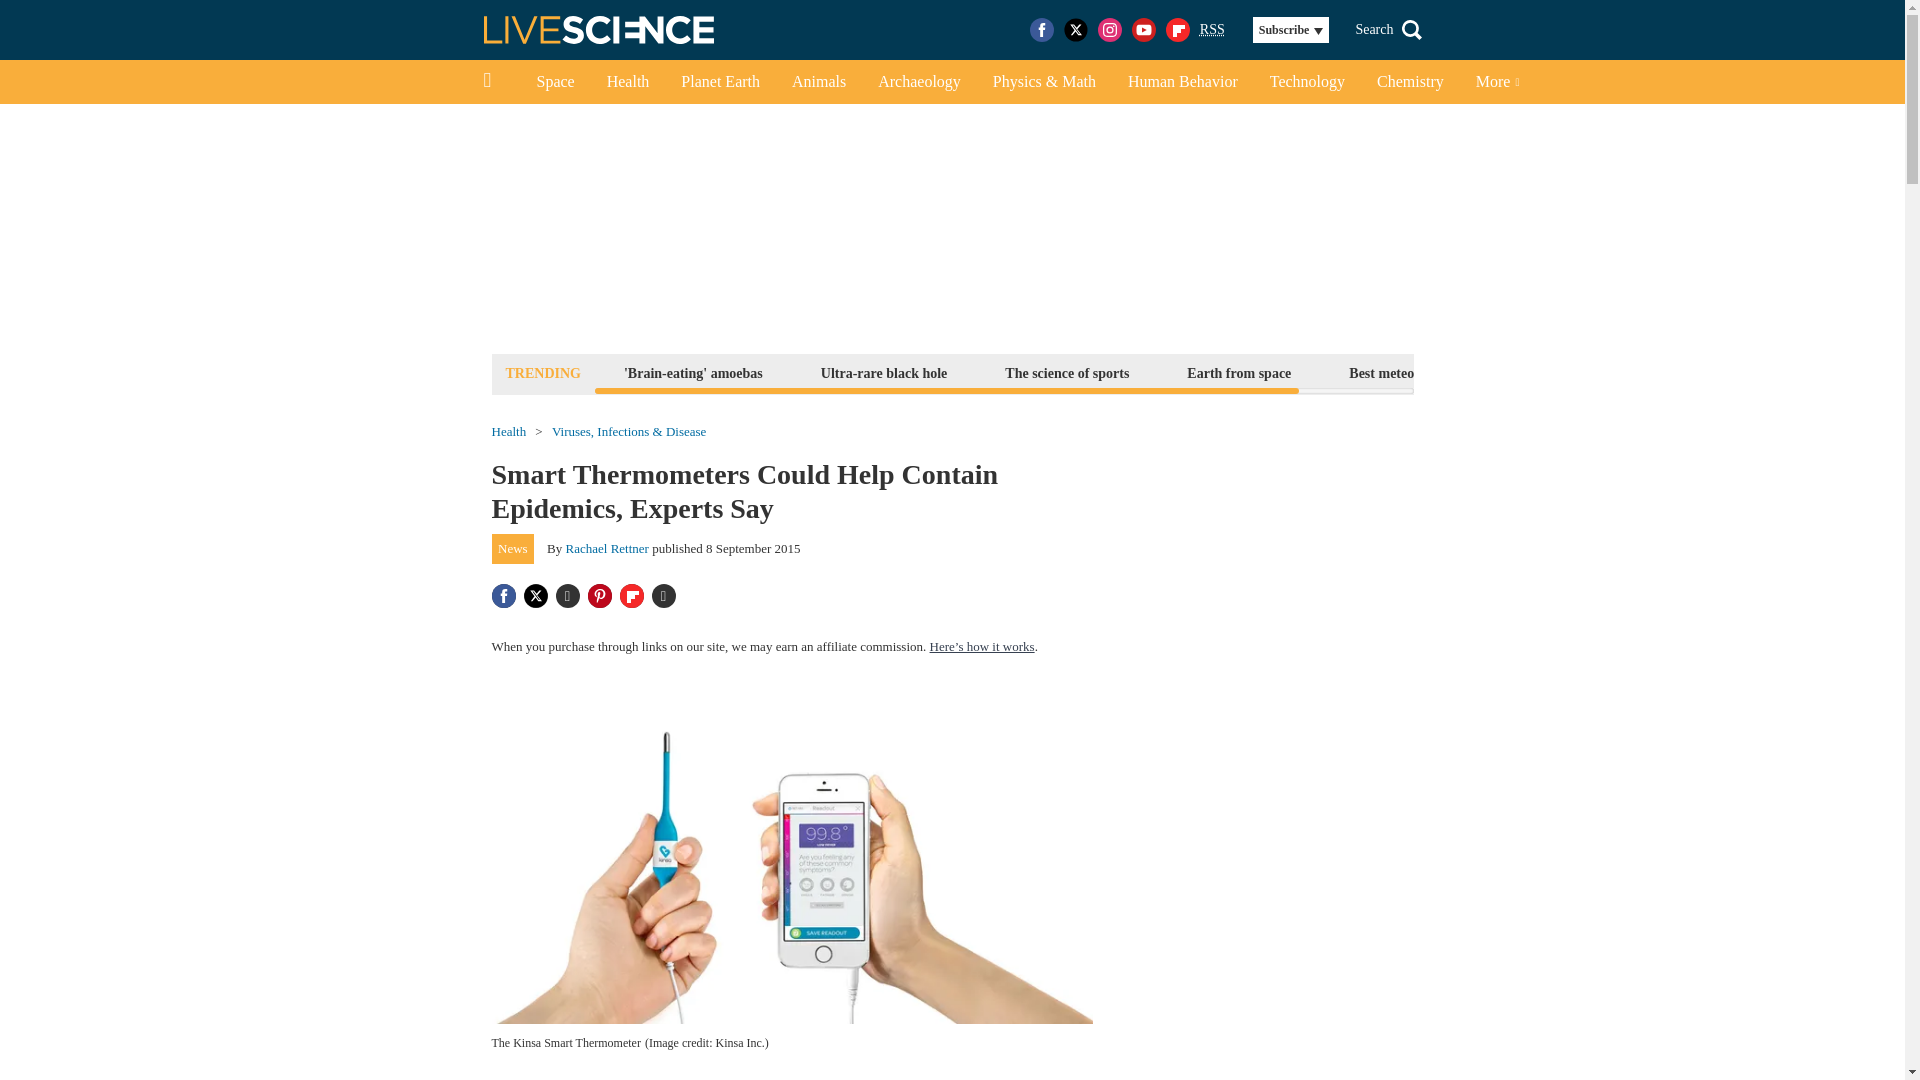 The image size is (1920, 1080). Describe the element at coordinates (884, 372) in the screenshot. I see `Ultra-rare black hole` at that location.